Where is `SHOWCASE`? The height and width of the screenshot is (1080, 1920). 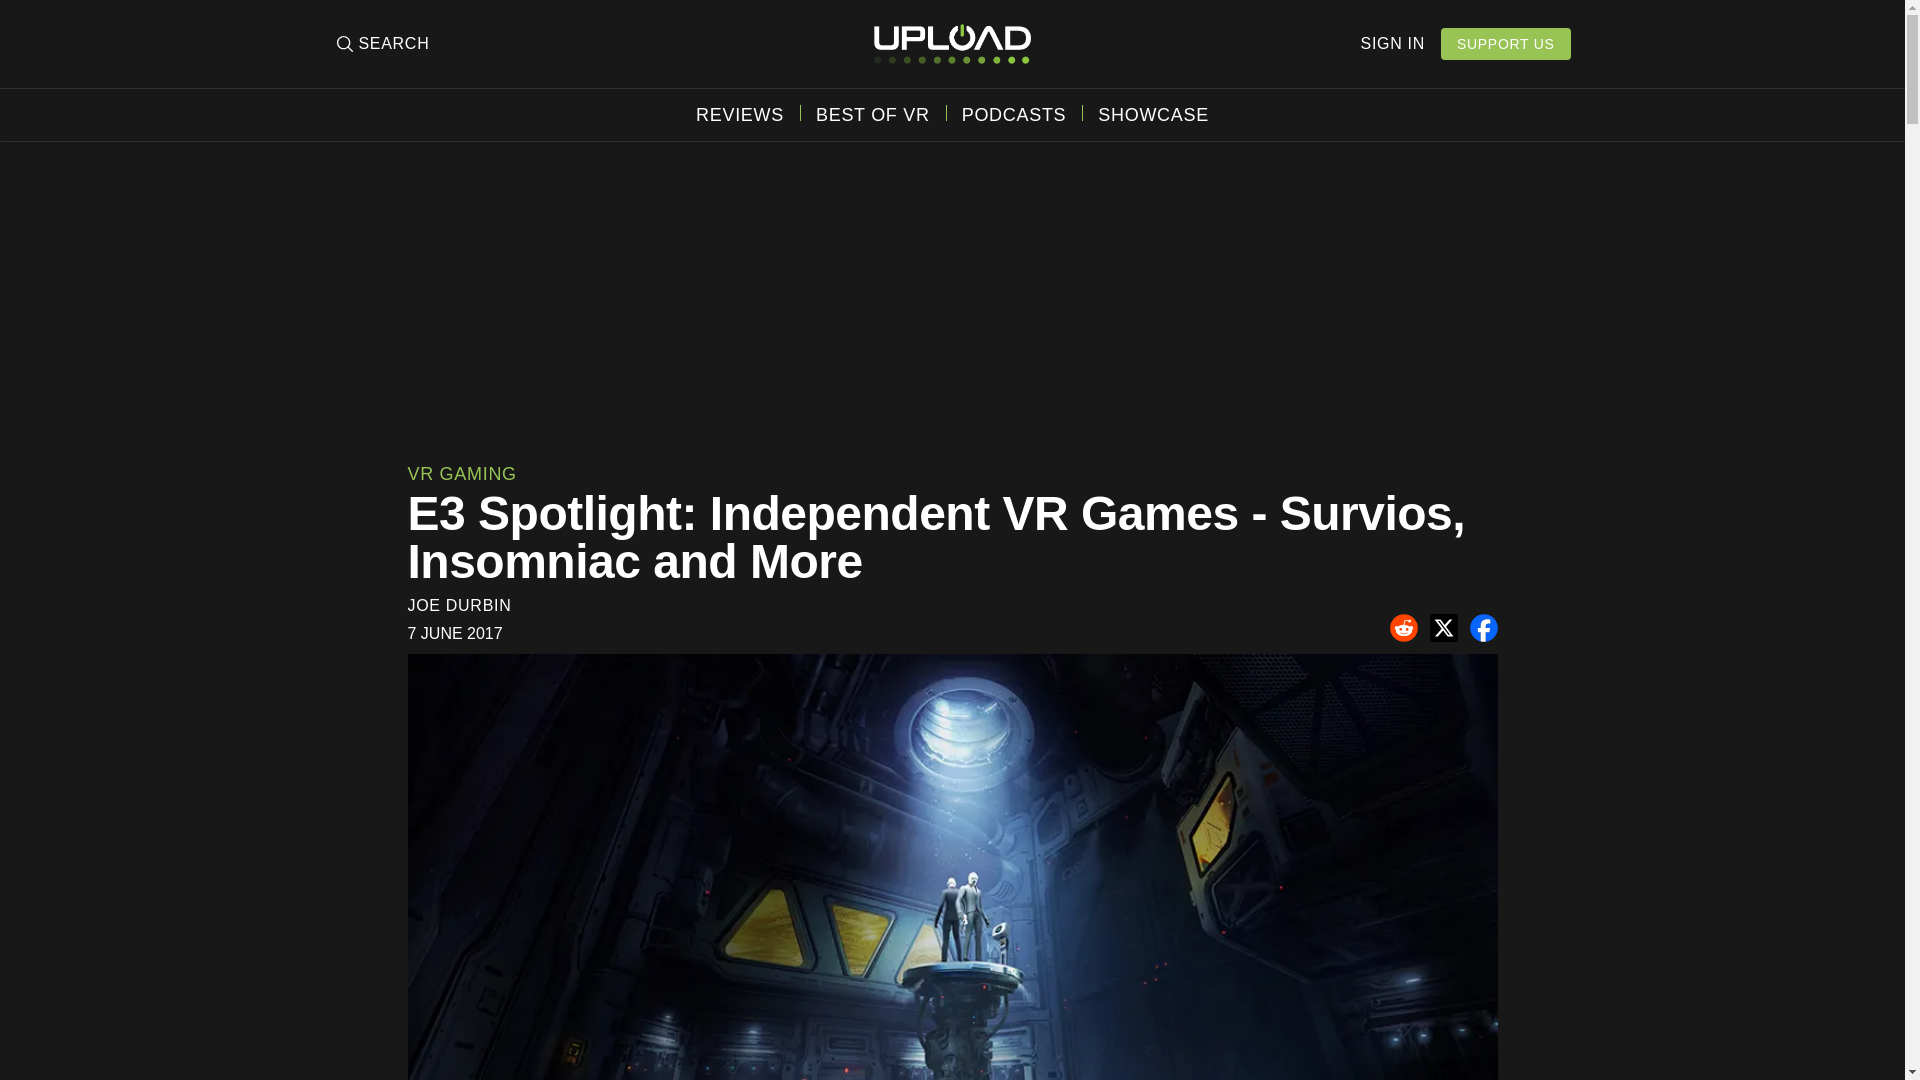 SHOWCASE is located at coordinates (1154, 114).